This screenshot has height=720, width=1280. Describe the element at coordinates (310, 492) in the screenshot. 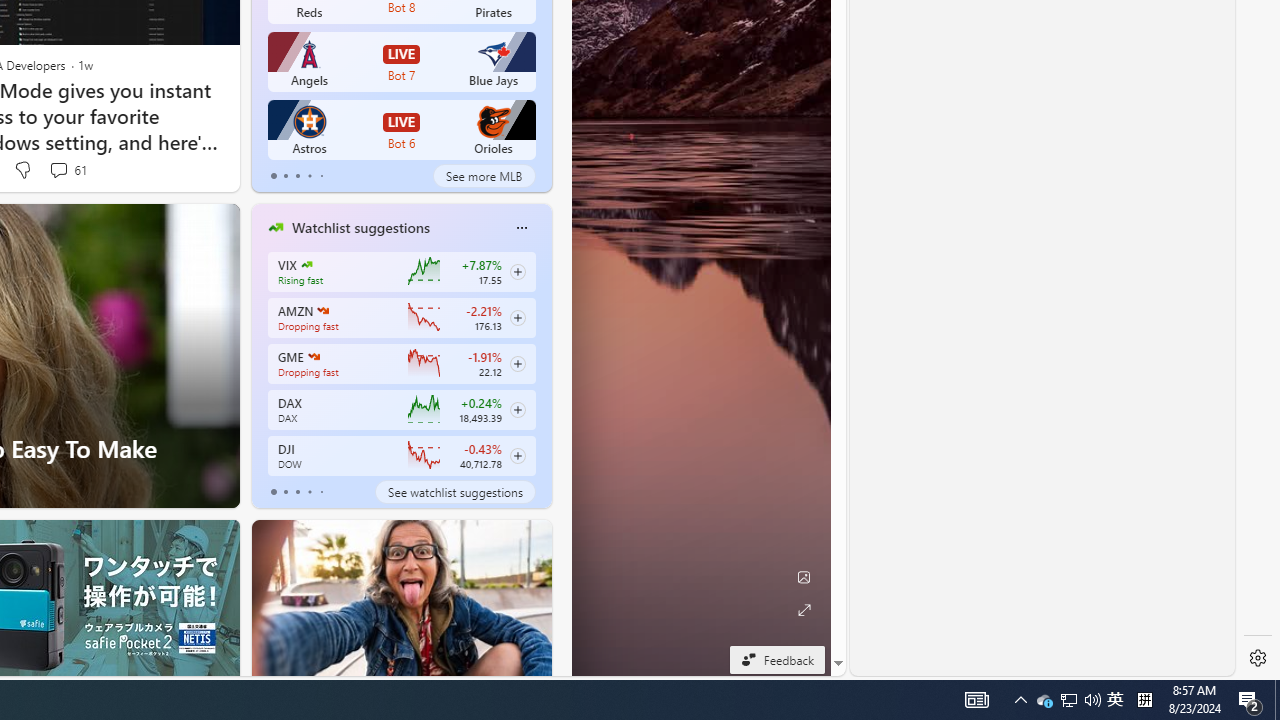

I see `tab-3` at that location.